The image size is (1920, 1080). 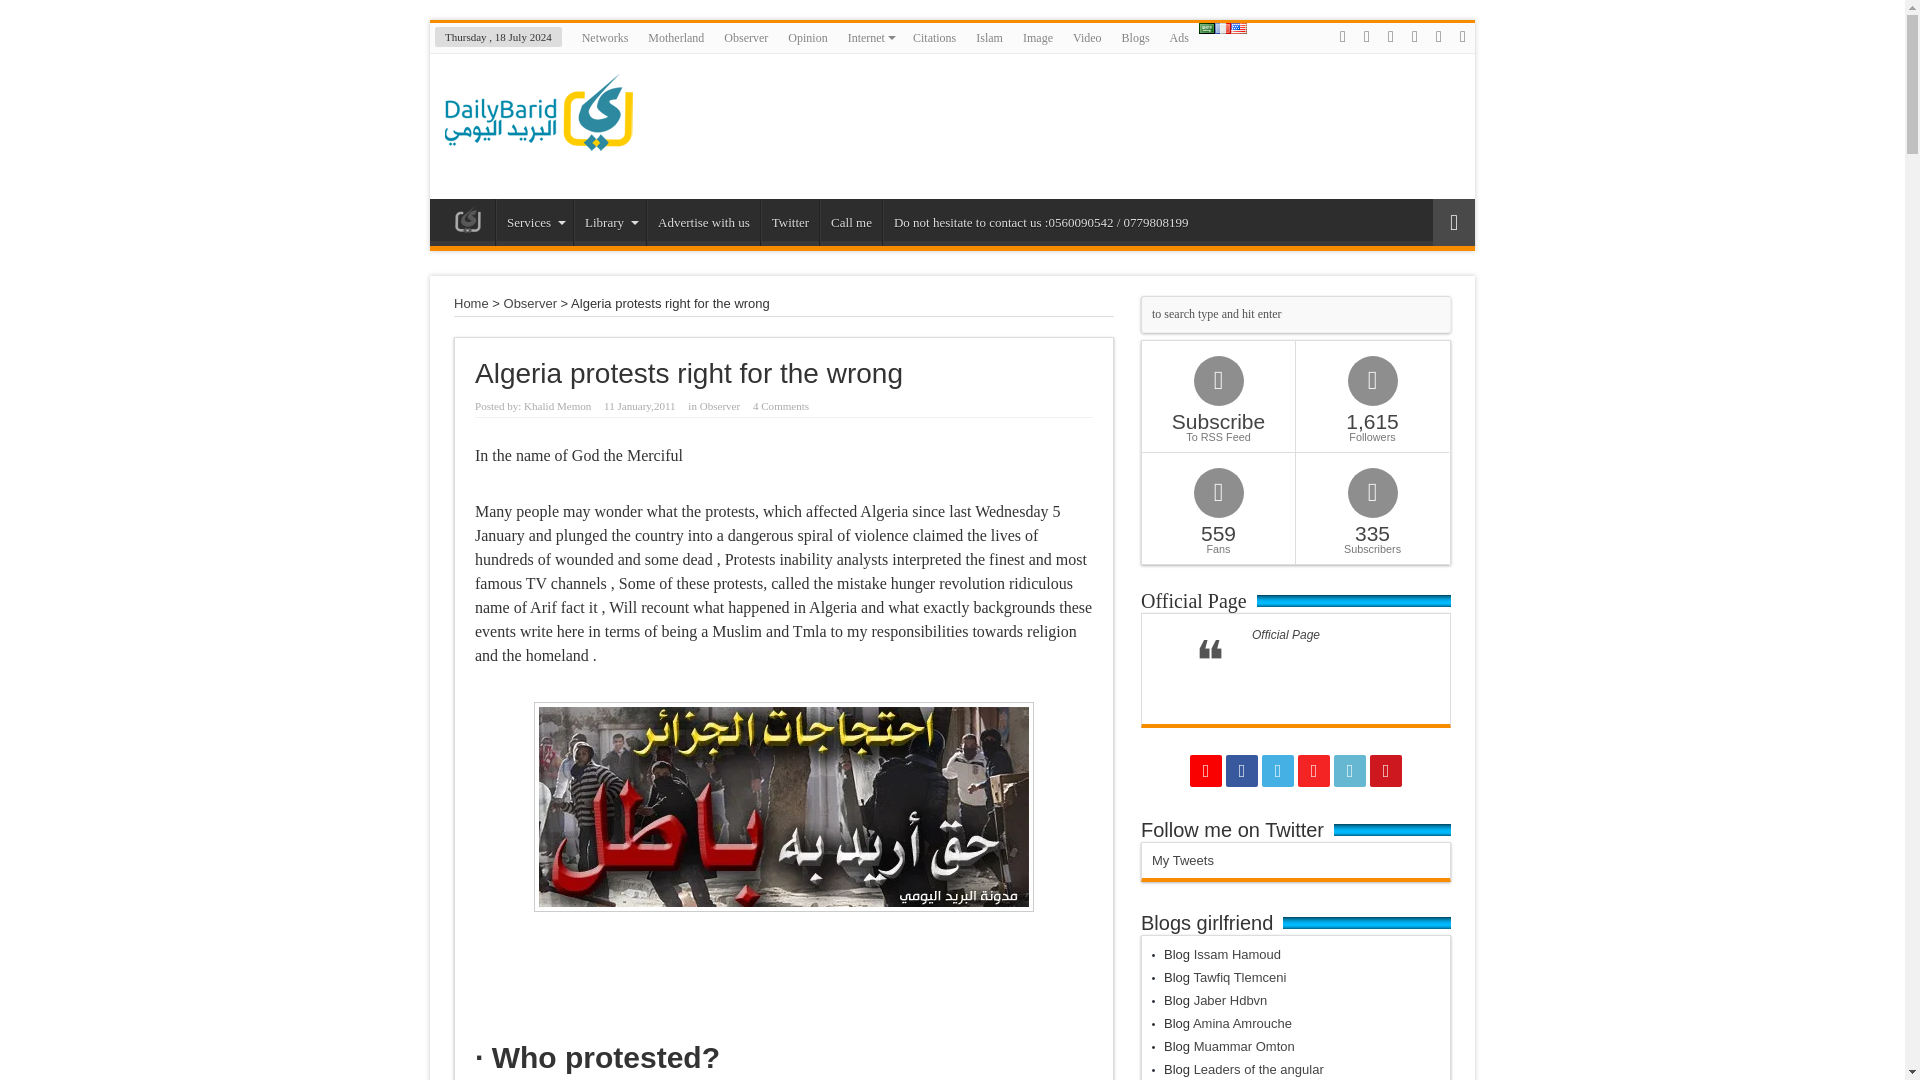 What do you see at coordinates (539, 149) in the screenshot?
I see `Daily Mail` at bounding box center [539, 149].